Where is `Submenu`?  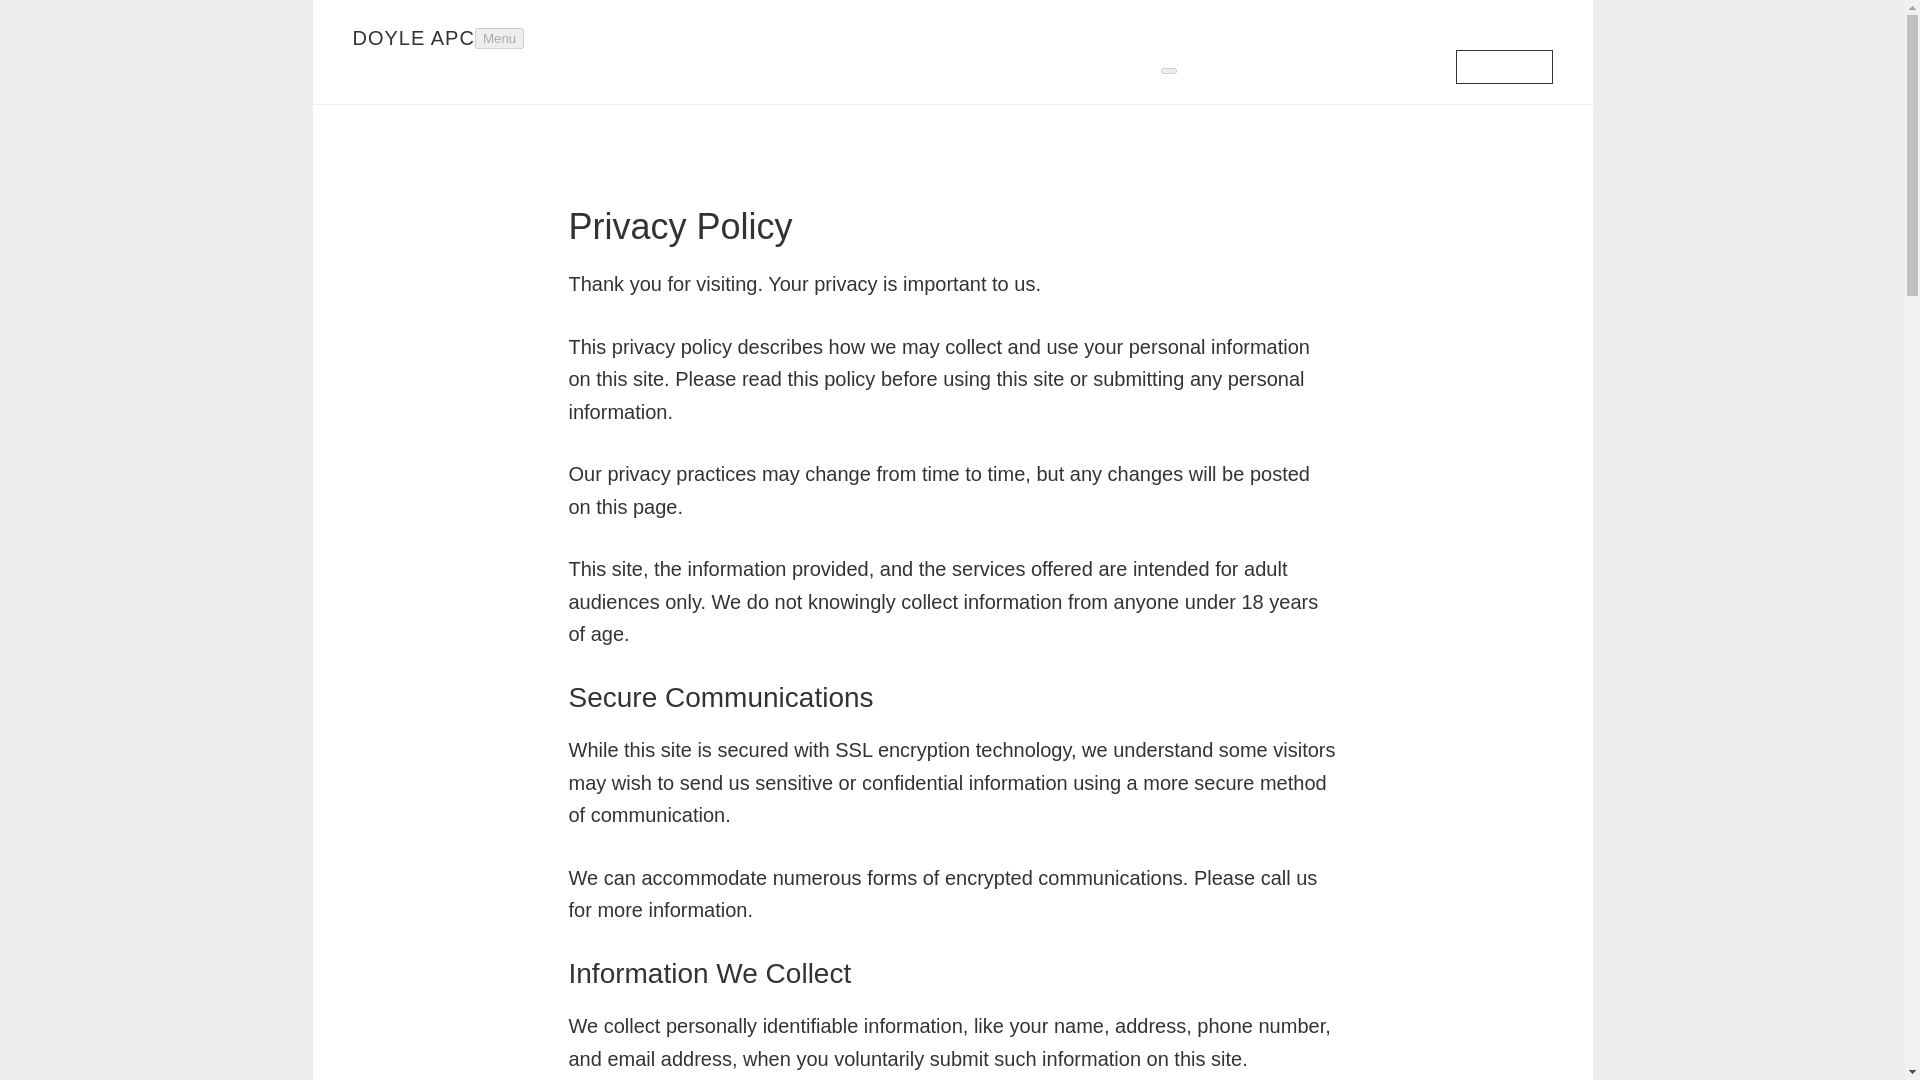
Submenu is located at coordinates (1168, 71).